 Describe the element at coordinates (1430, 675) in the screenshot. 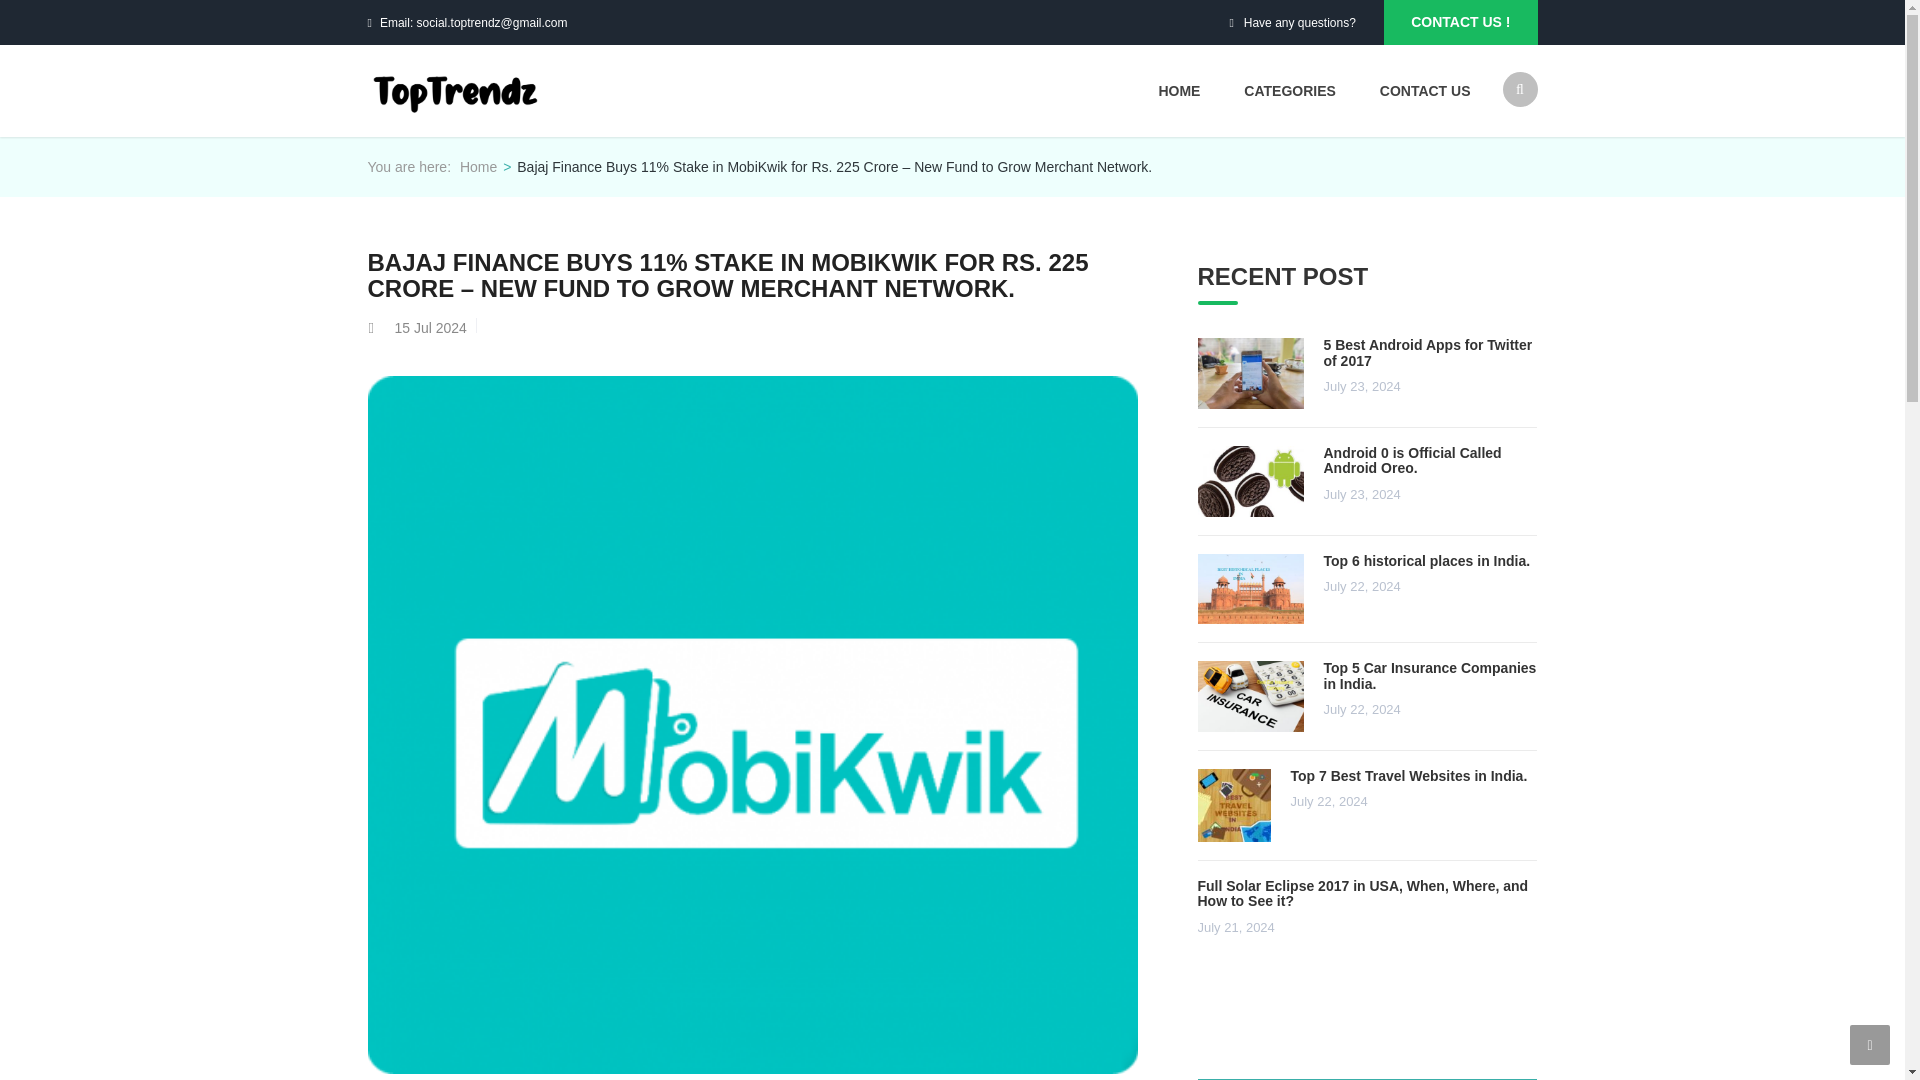

I see `Top 5 Car Insurance Companies in India.` at that location.